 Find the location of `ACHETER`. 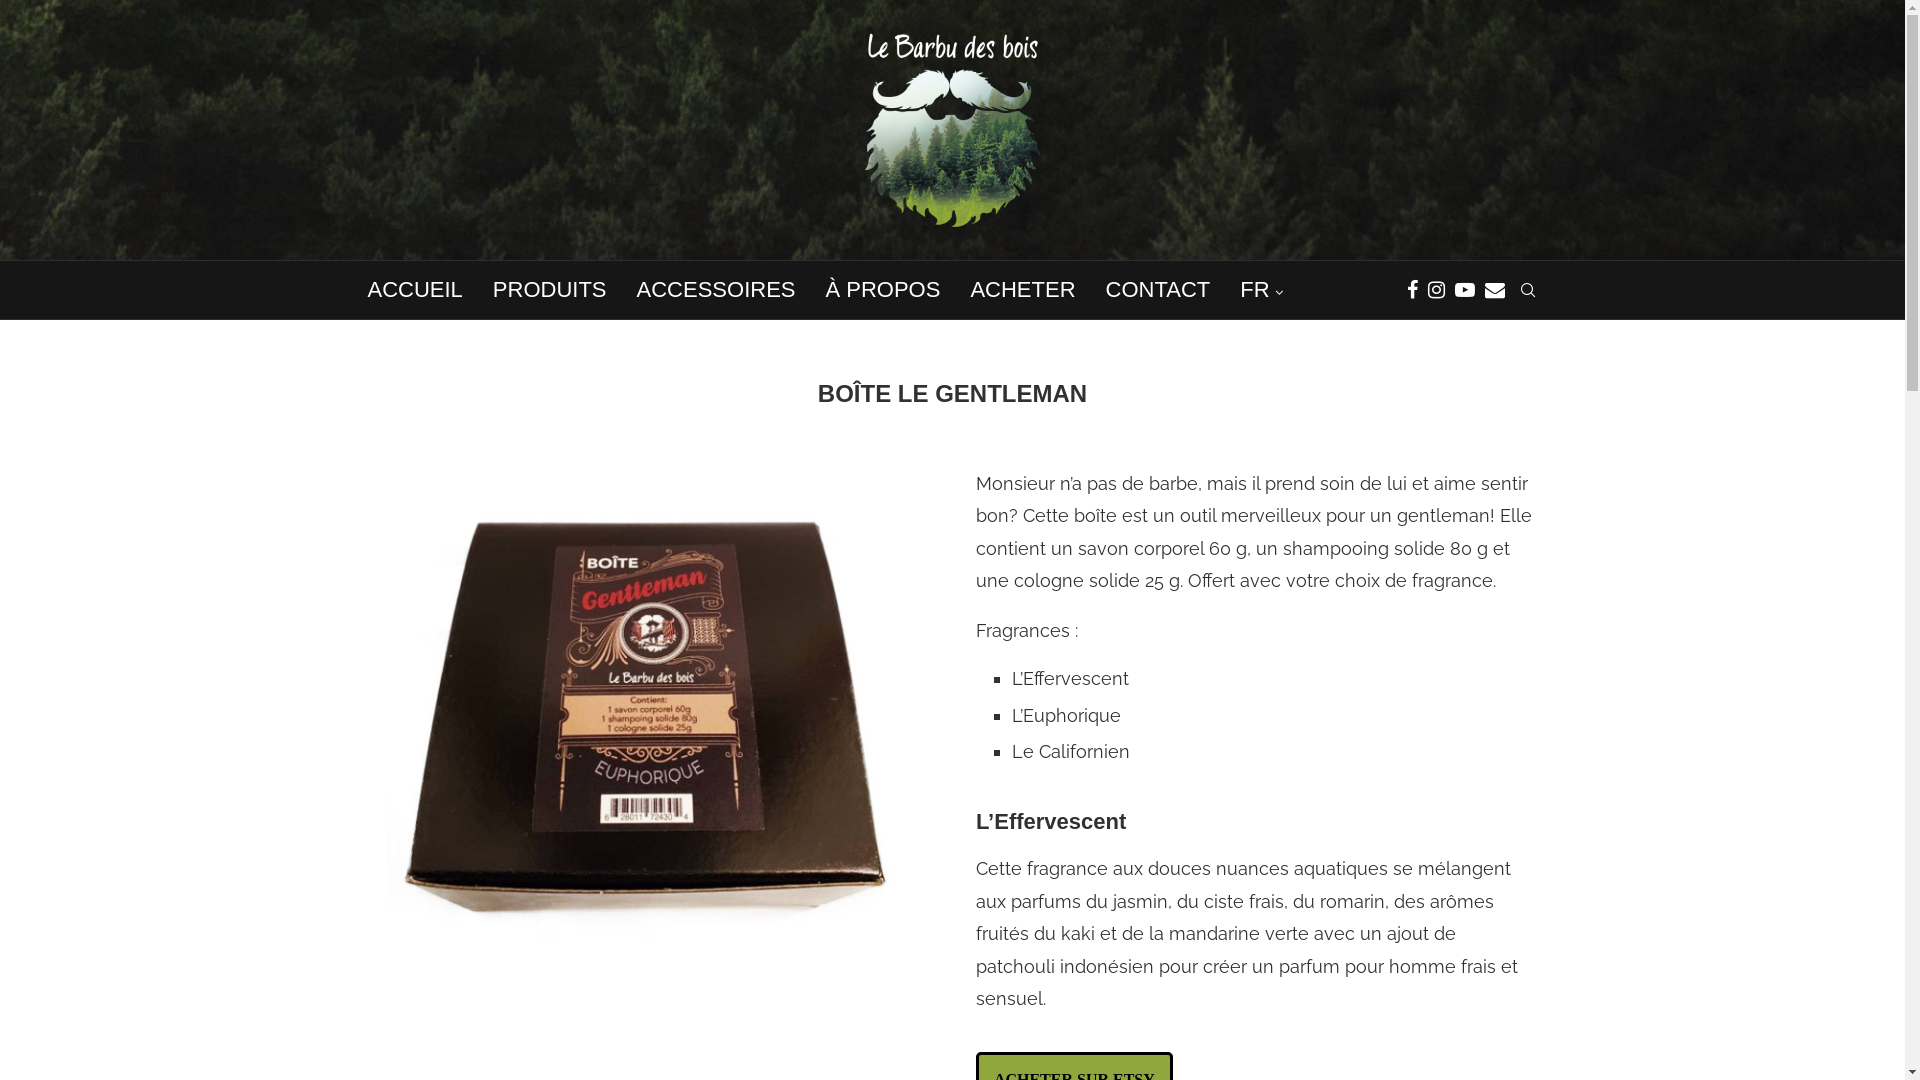

ACHETER is located at coordinates (1022, 290).